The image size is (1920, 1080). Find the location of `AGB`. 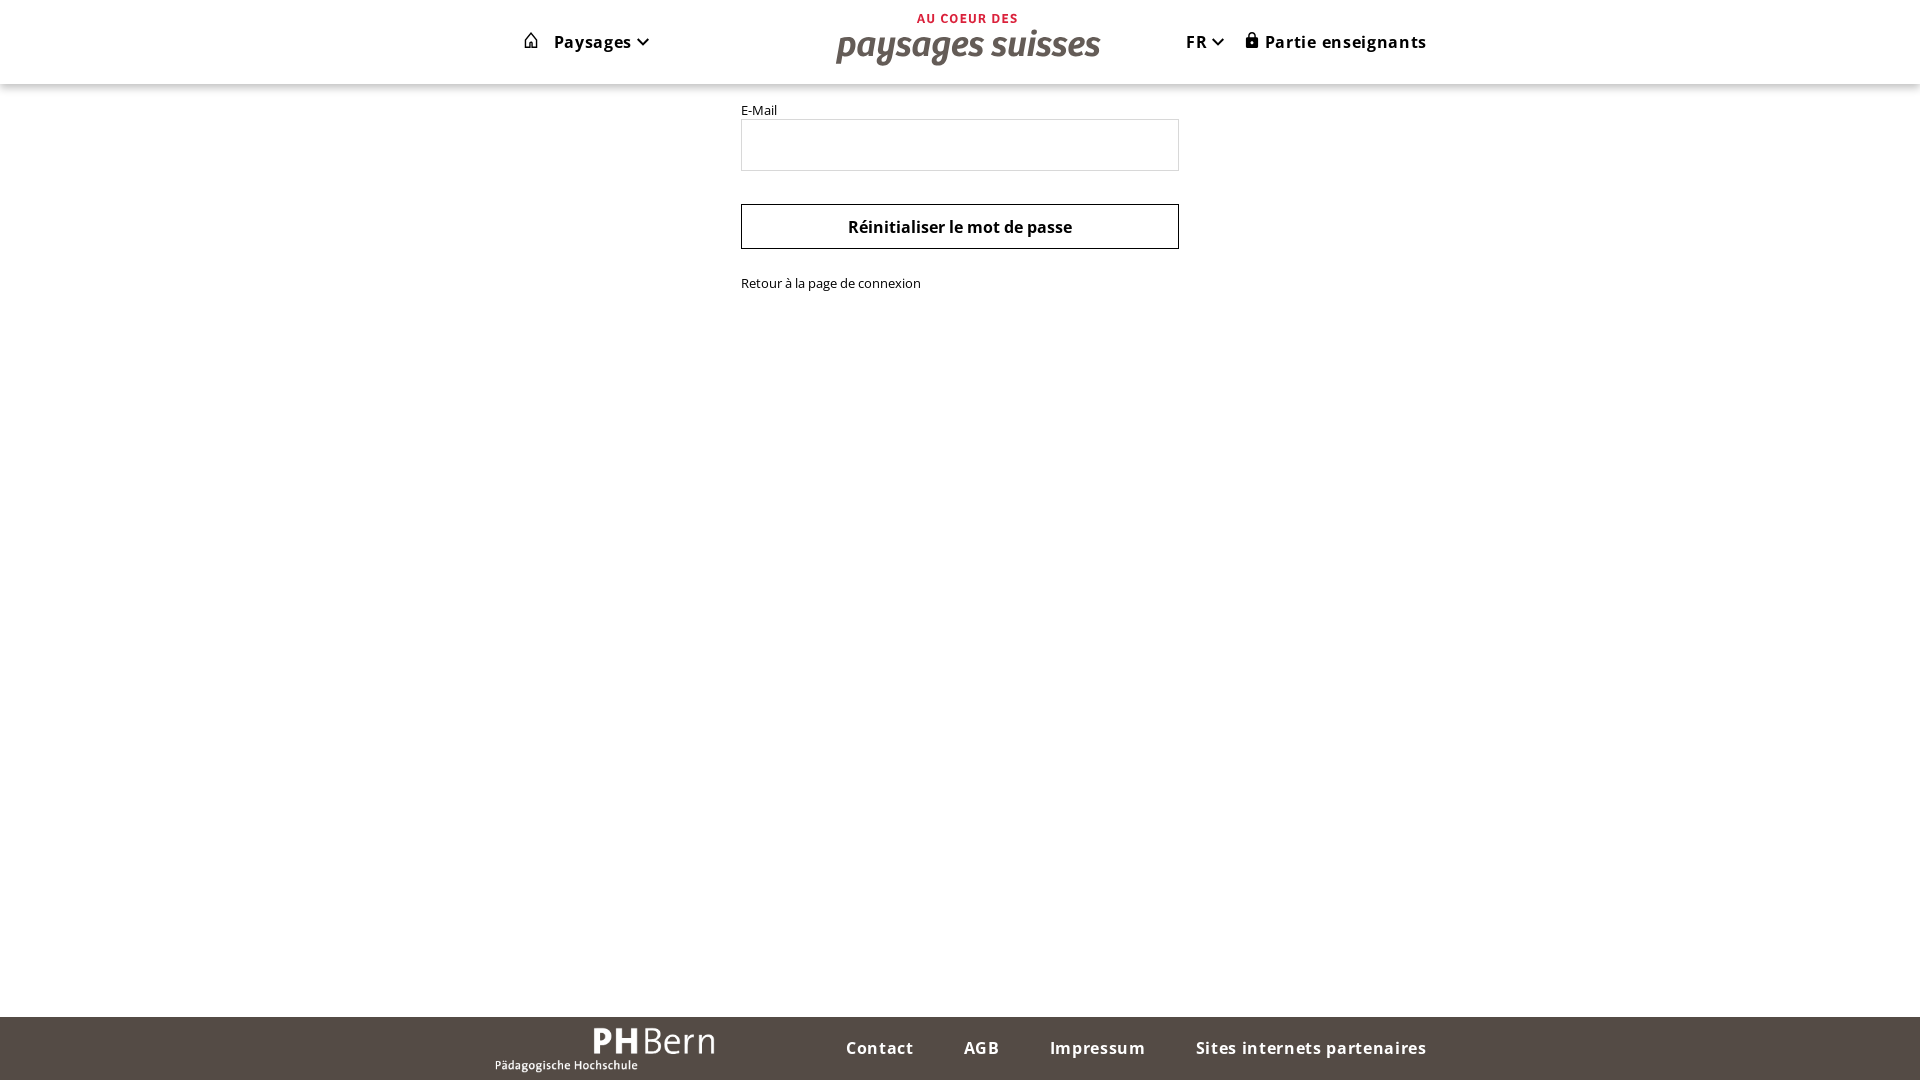

AGB is located at coordinates (982, 1048).